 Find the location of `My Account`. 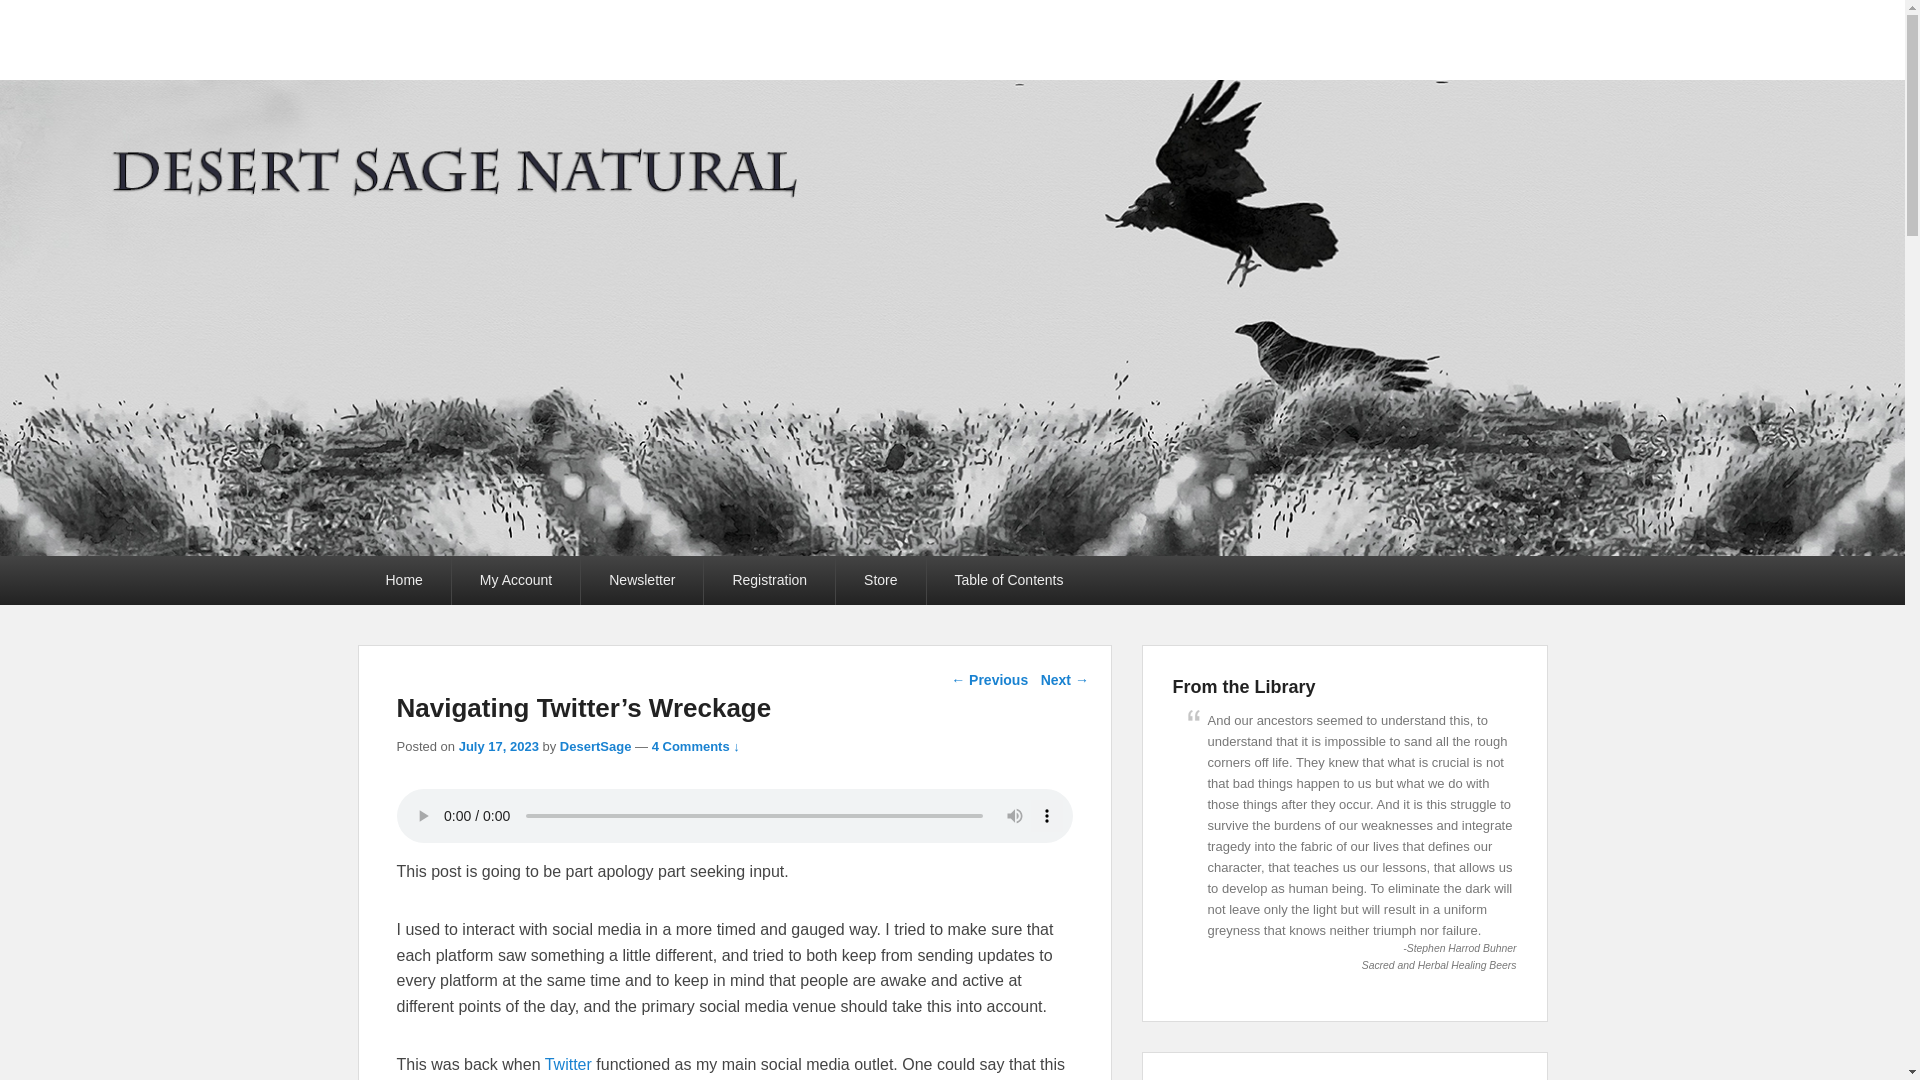

My Account is located at coordinates (515, 580).